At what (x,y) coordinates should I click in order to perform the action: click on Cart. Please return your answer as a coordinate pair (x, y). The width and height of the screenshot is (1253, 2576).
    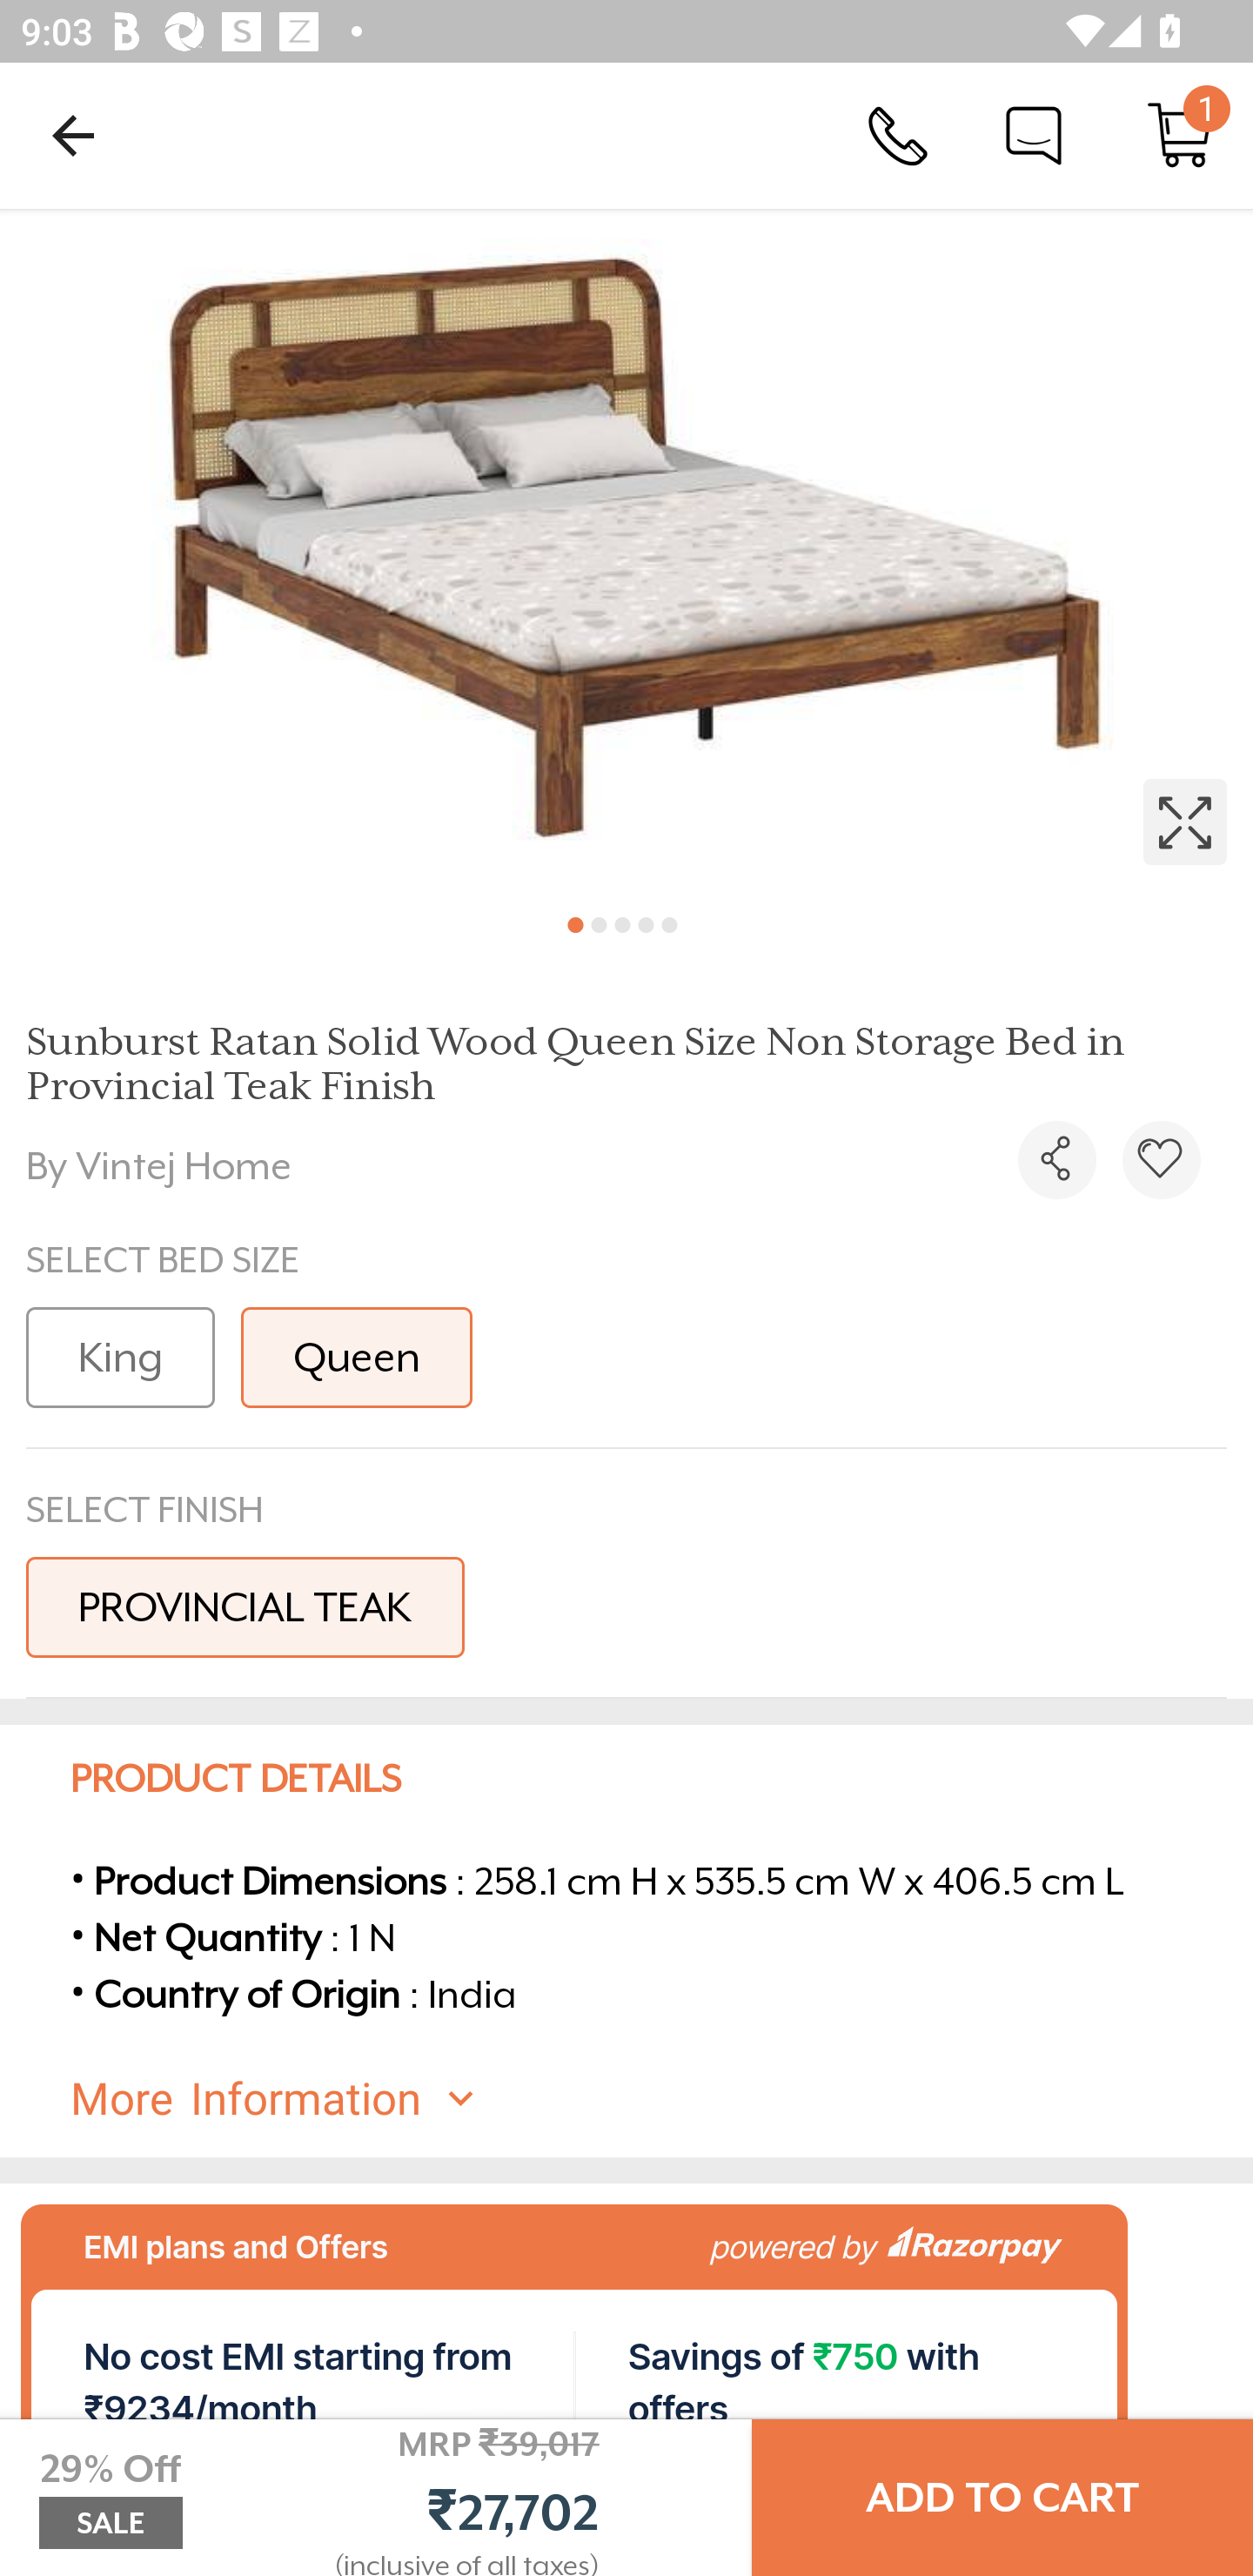
    Looking at the image, I should click on (1180, 134).